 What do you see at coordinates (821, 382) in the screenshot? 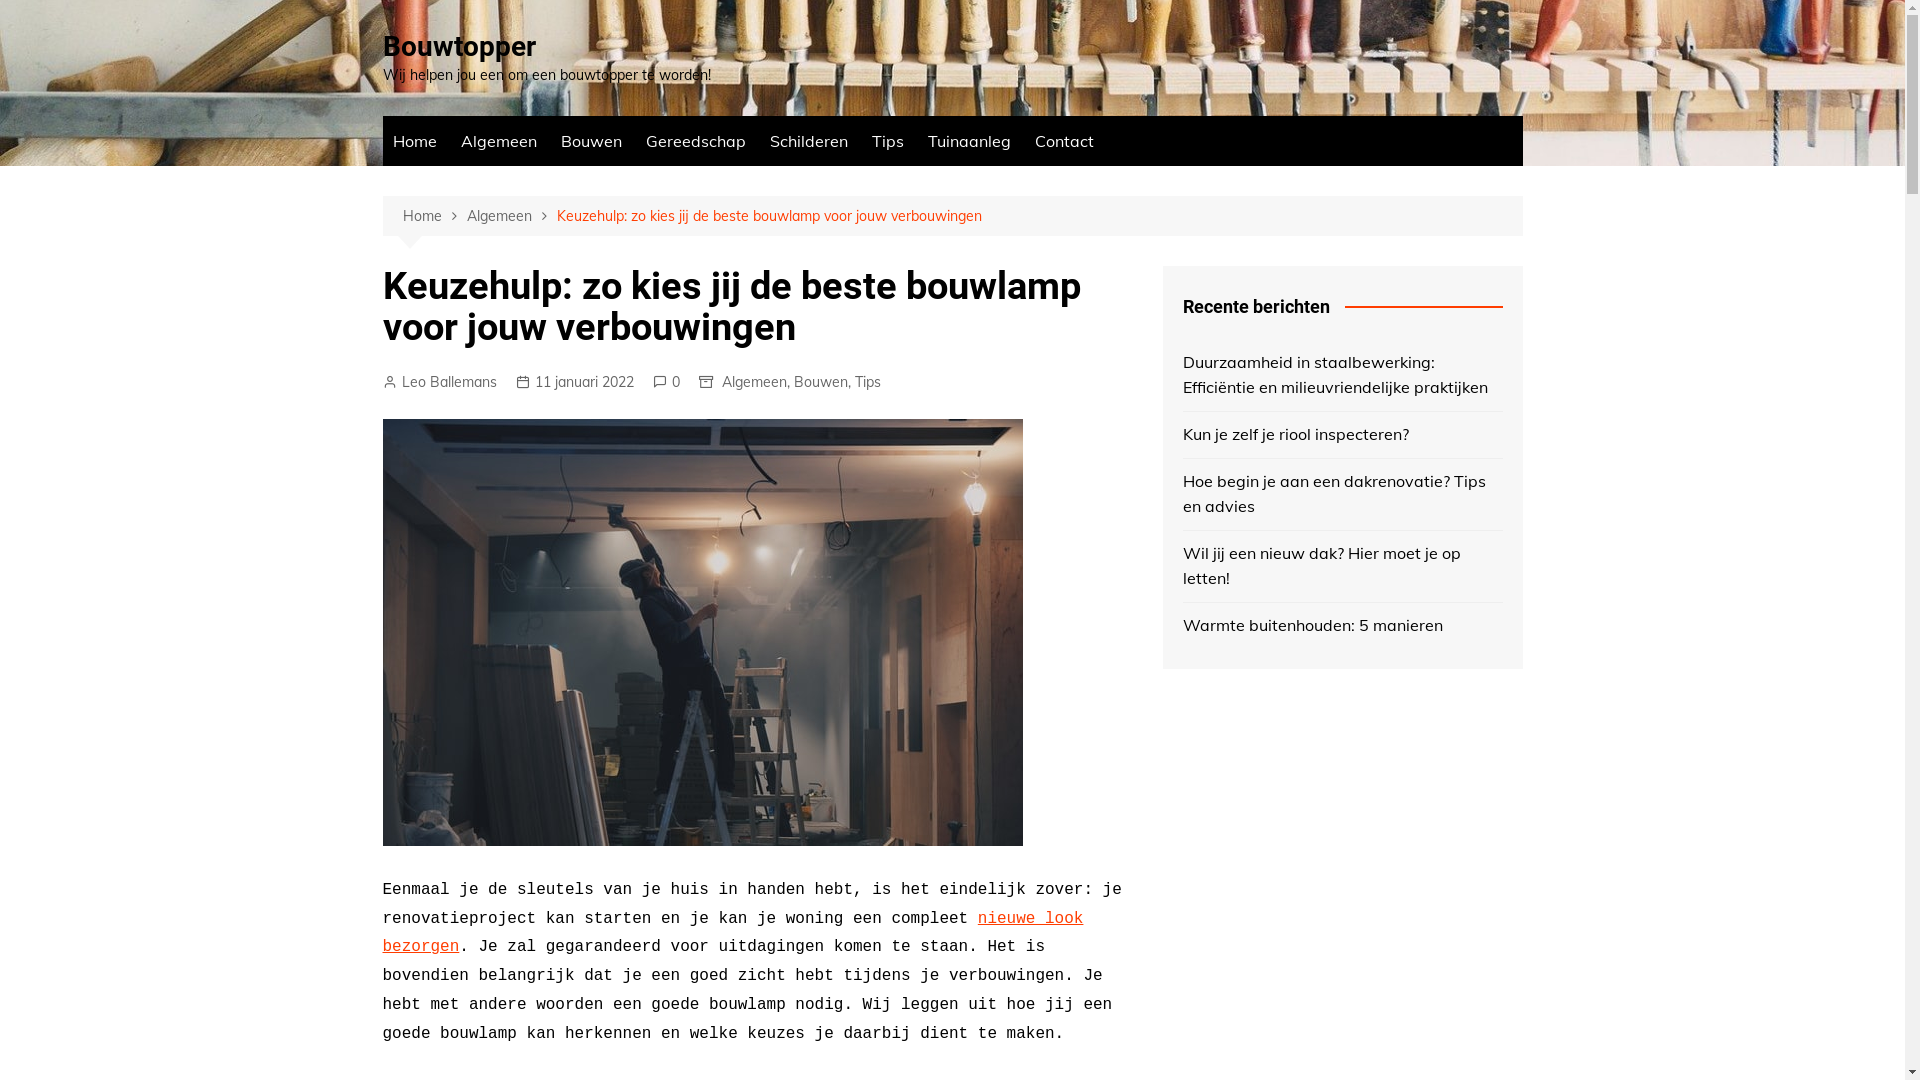
I see `Bouwen` at bounding box center [821, 382].